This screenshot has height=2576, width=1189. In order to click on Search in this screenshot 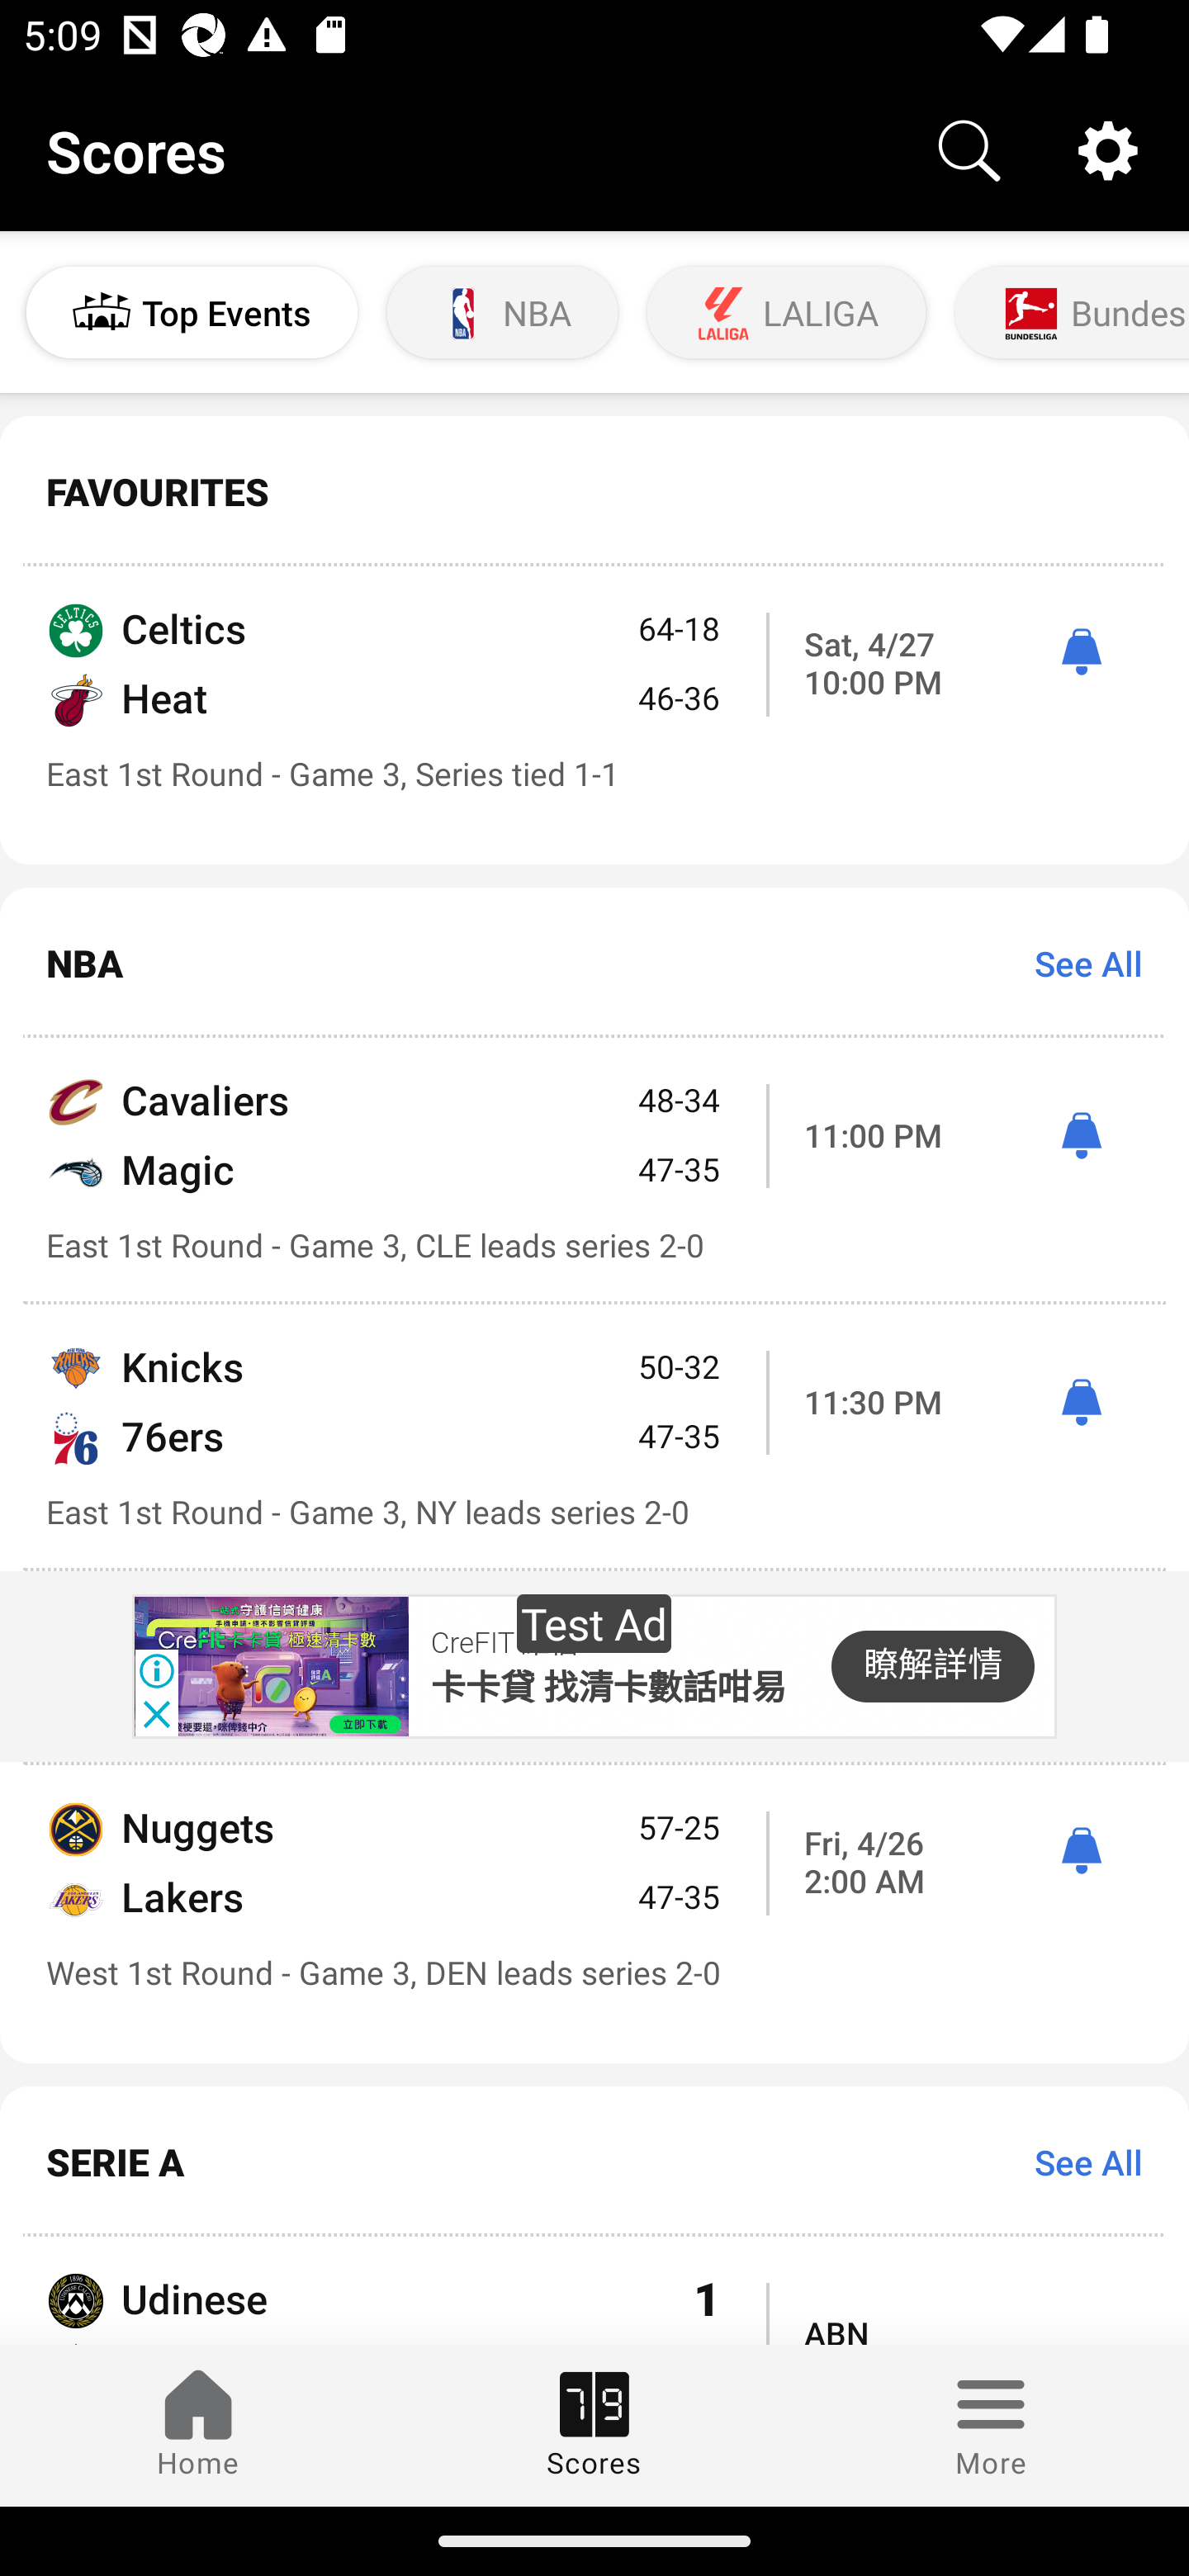, I will do `click(969, 149)`.